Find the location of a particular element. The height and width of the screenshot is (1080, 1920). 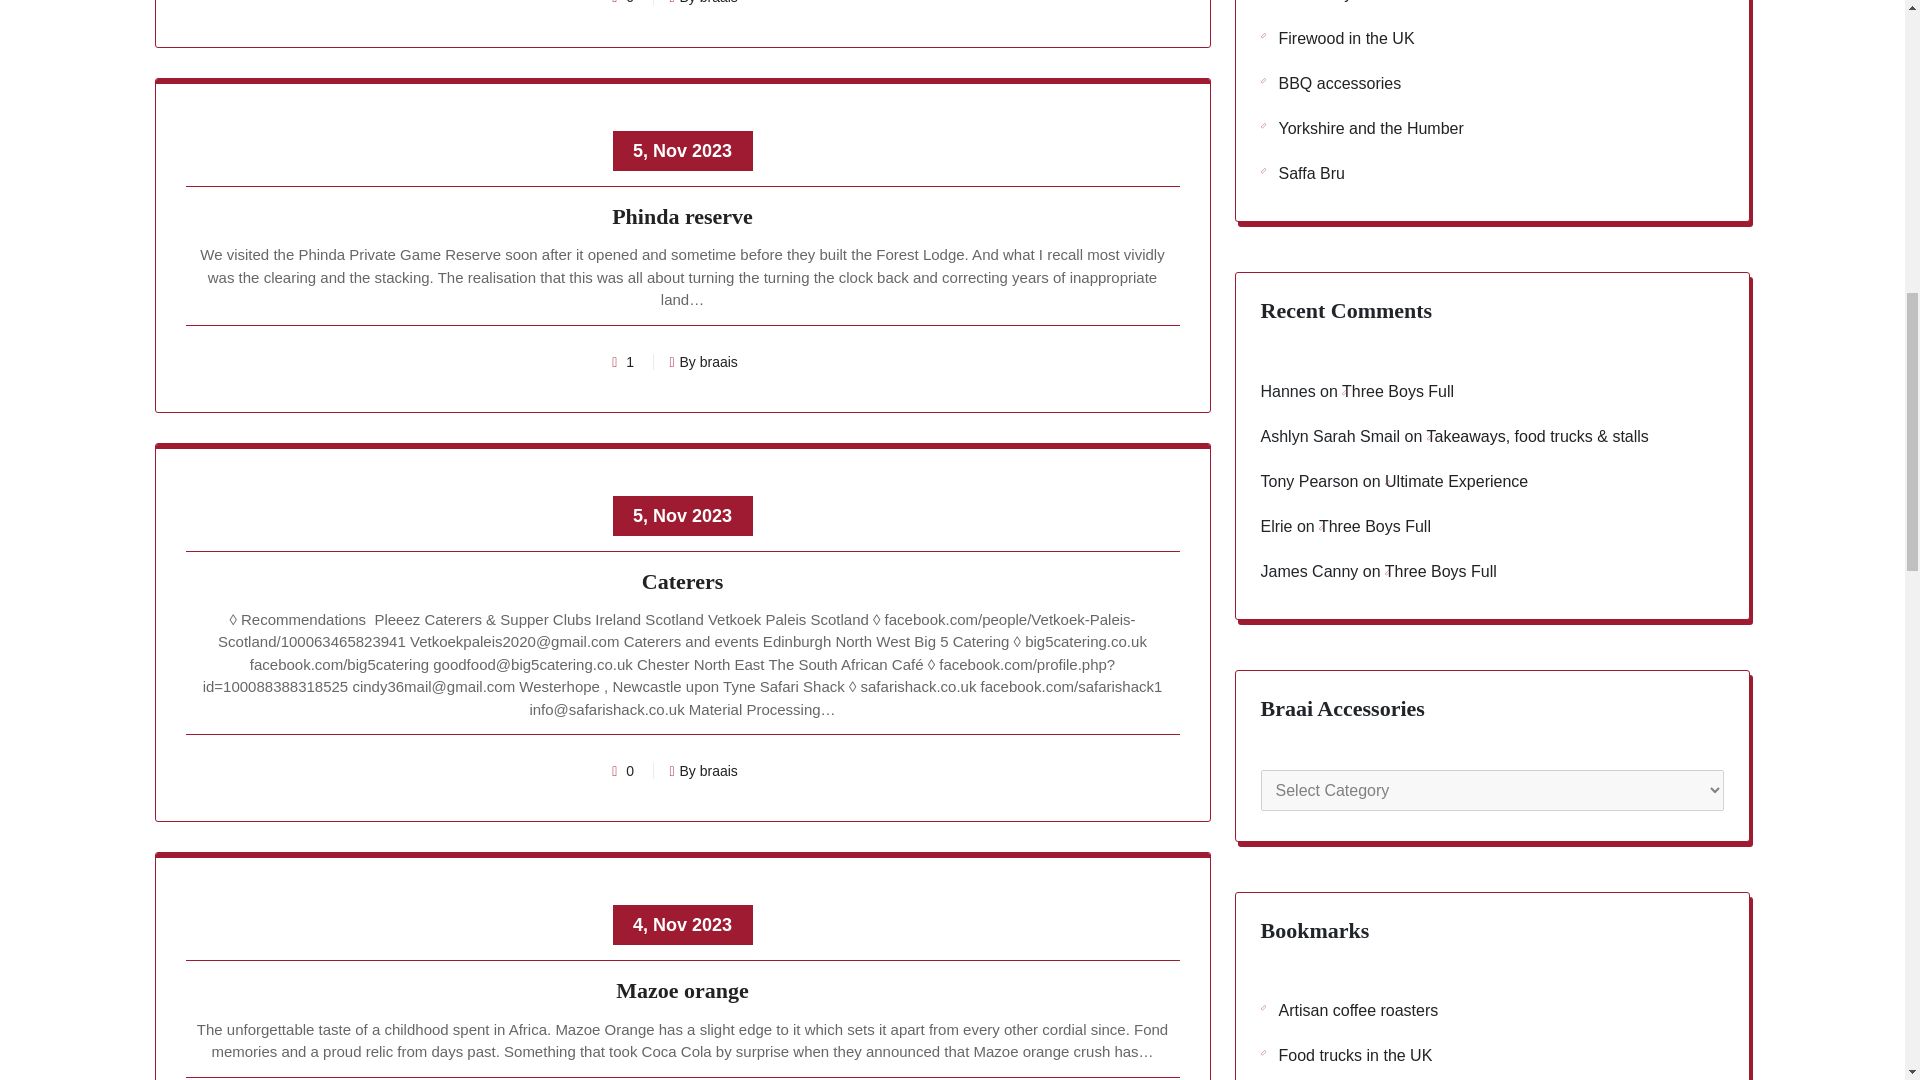

0 is located at coordinates (630, 2).